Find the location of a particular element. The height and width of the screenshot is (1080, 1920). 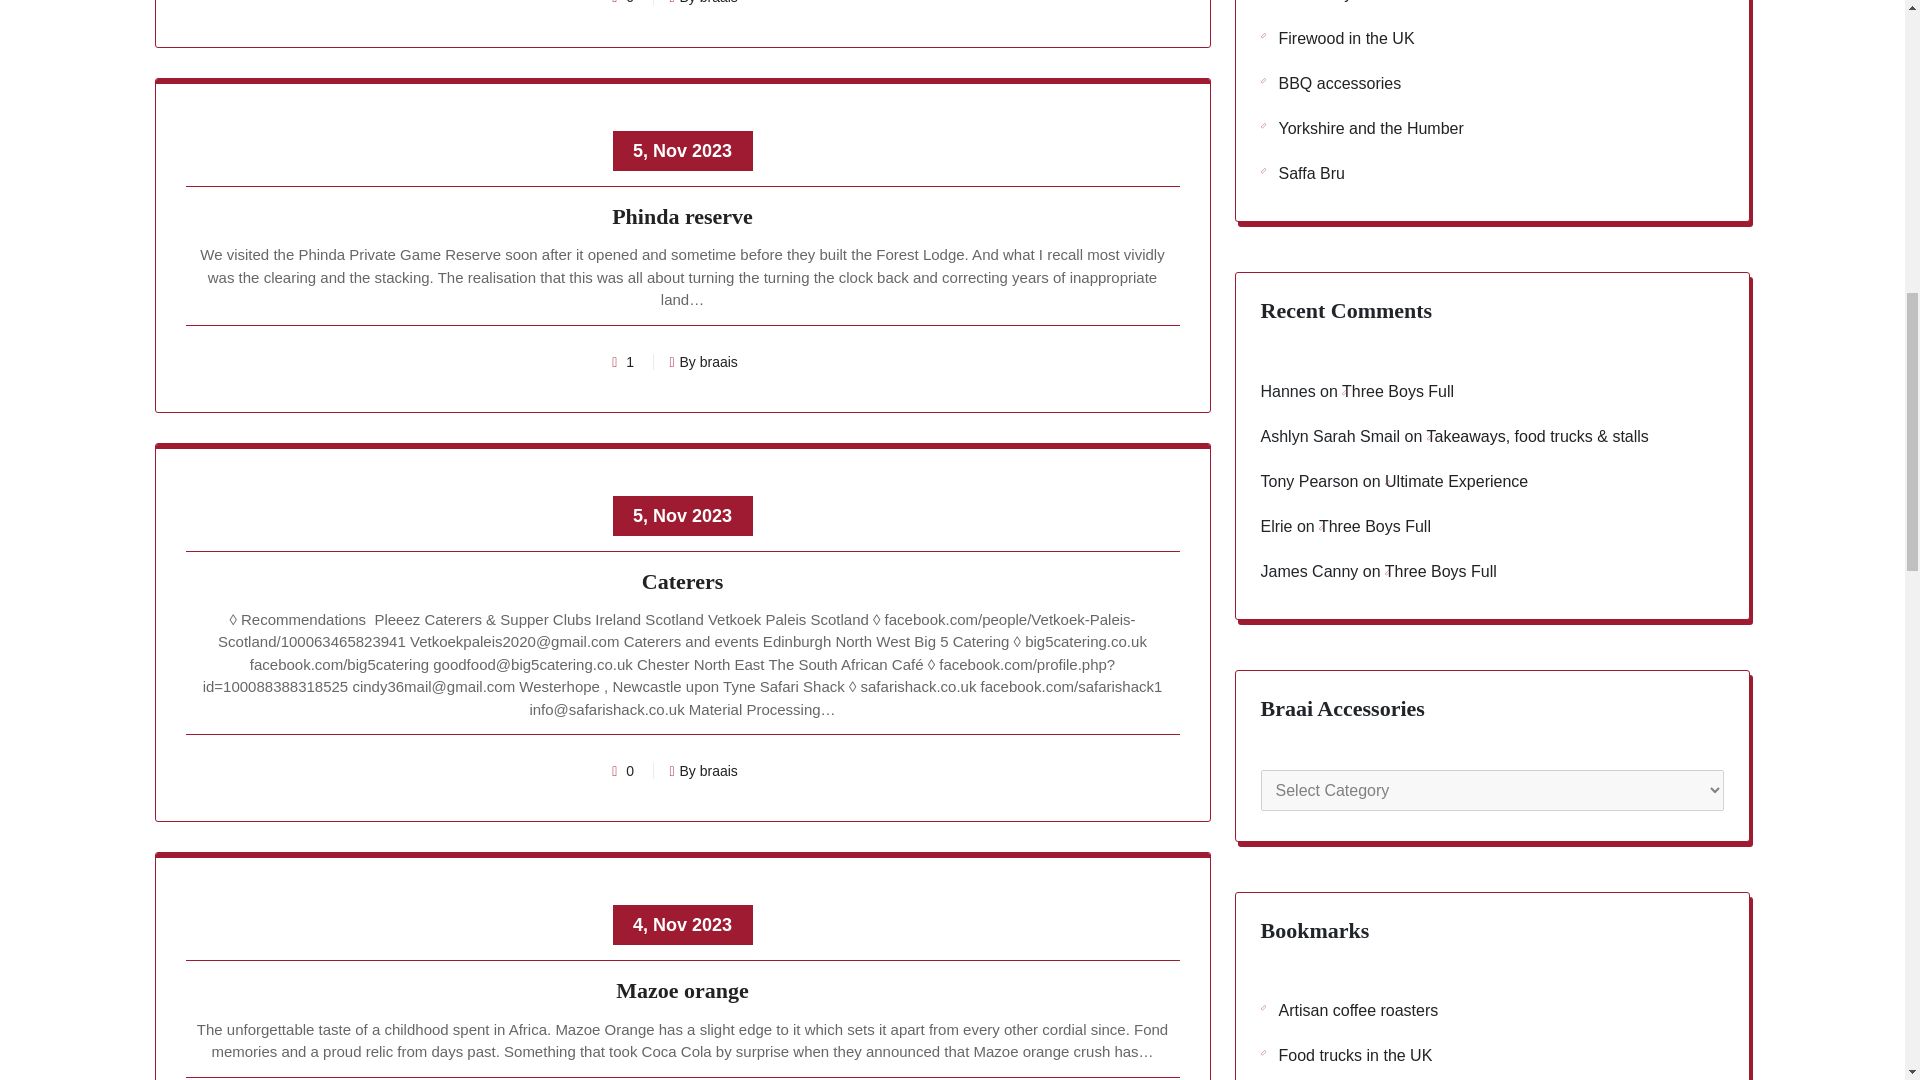

0 is located at coordinates (630, 2).